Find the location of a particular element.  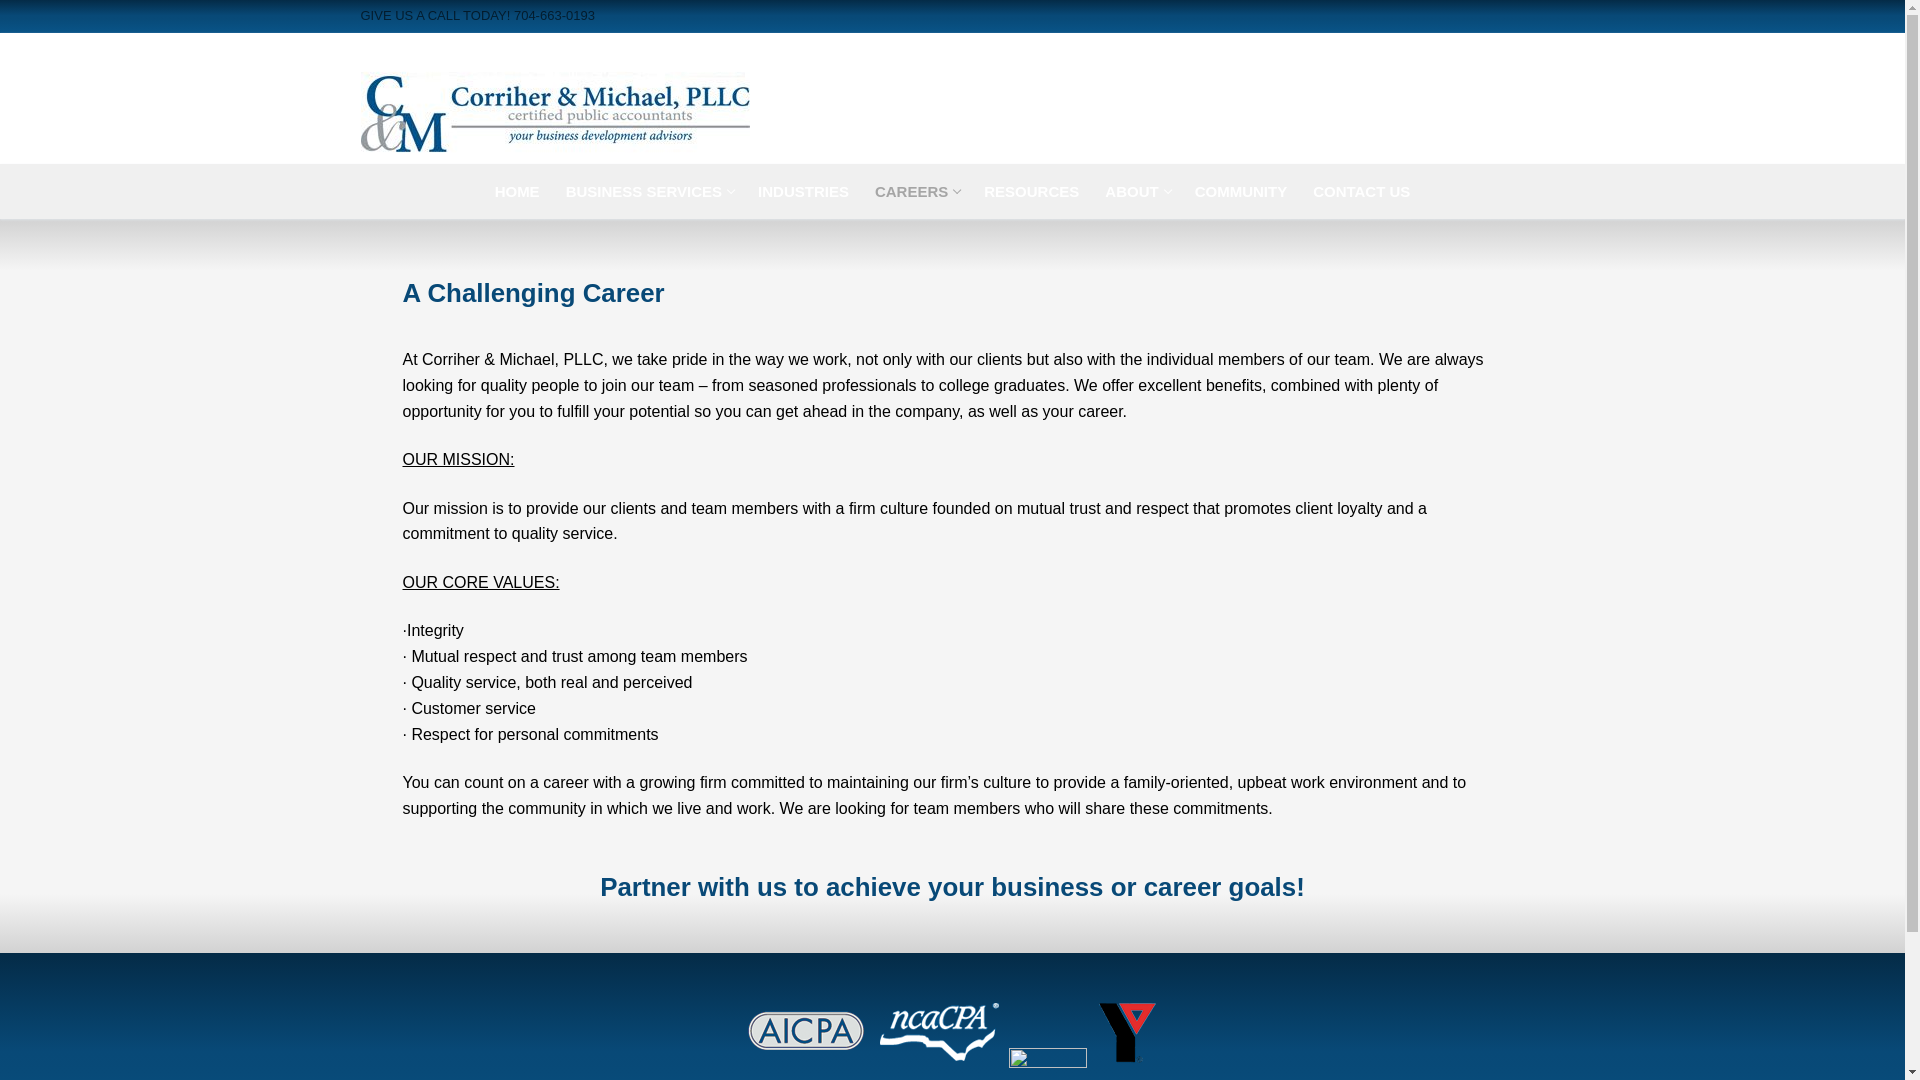

INDUSTRIES is located at coordinates (1032, 190).